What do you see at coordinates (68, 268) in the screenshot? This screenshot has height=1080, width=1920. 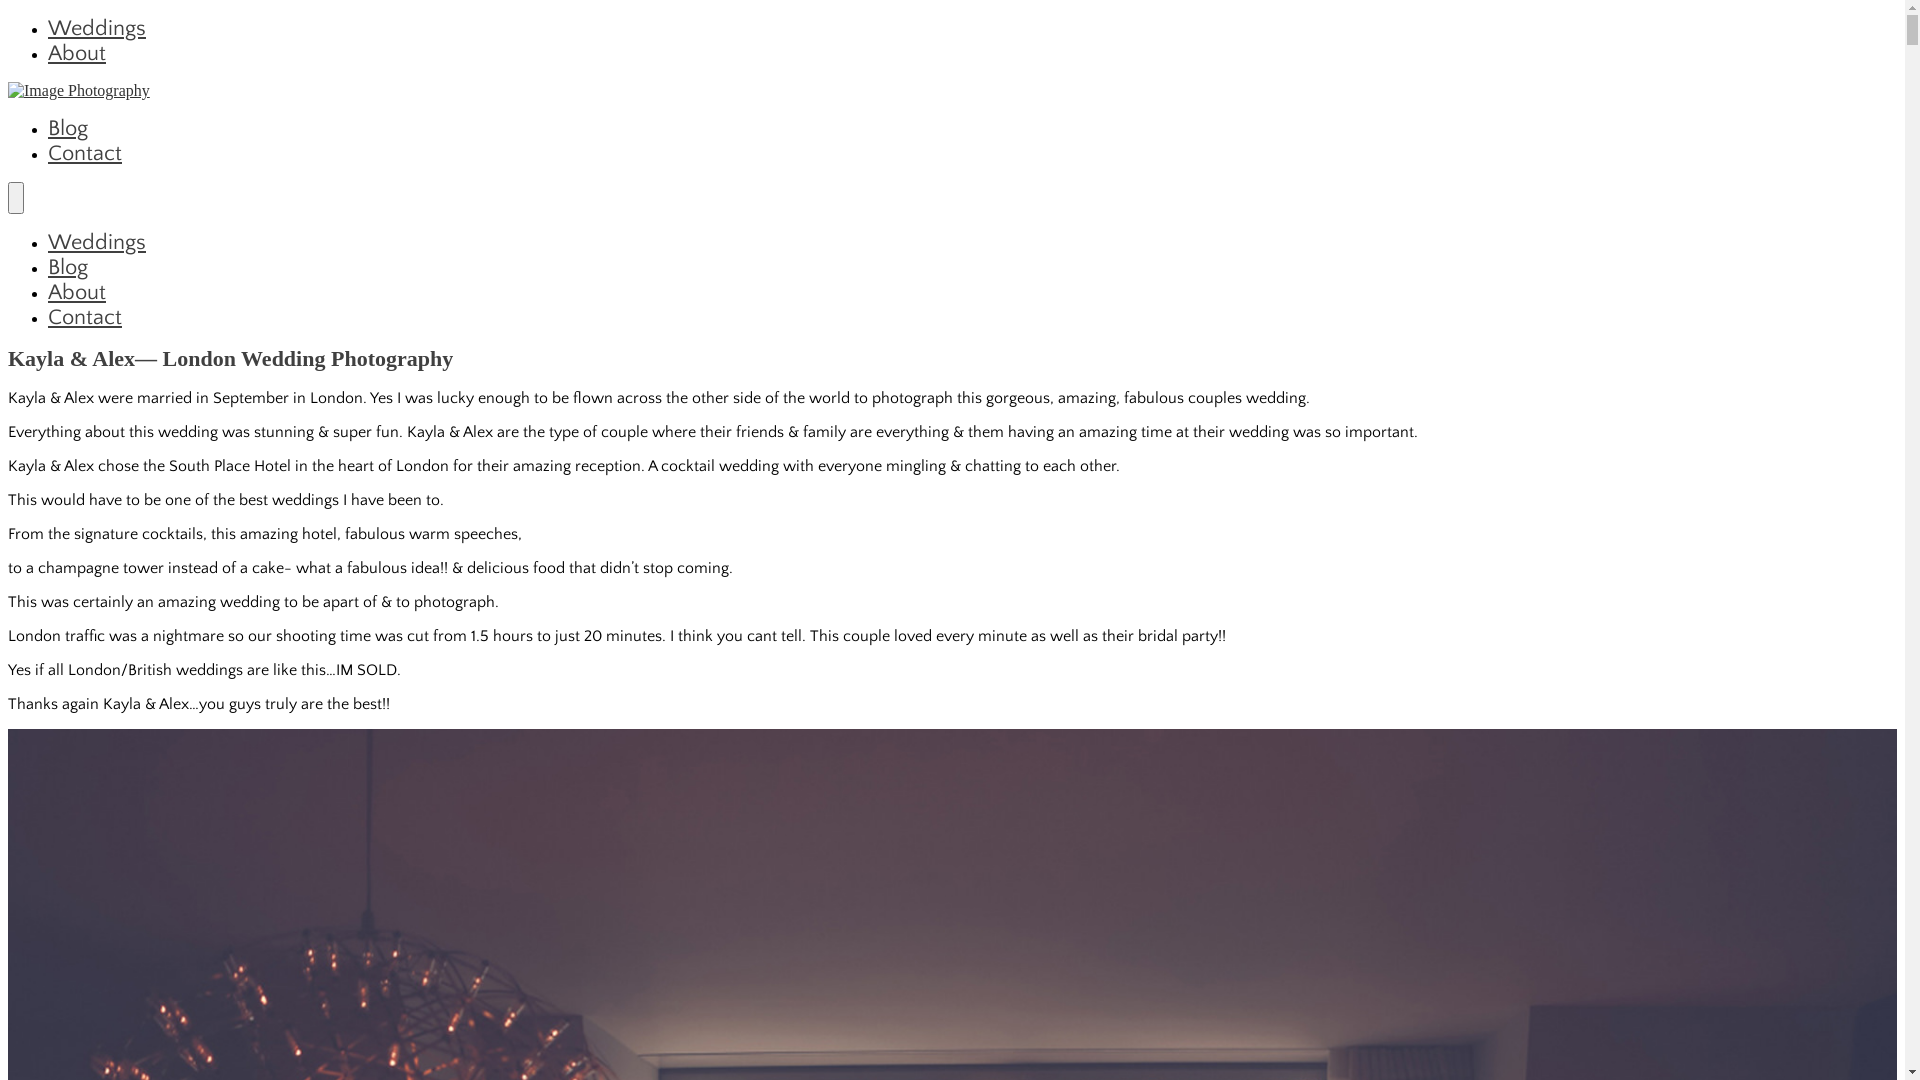 I see `Blog` at bounding box center [68, 268].